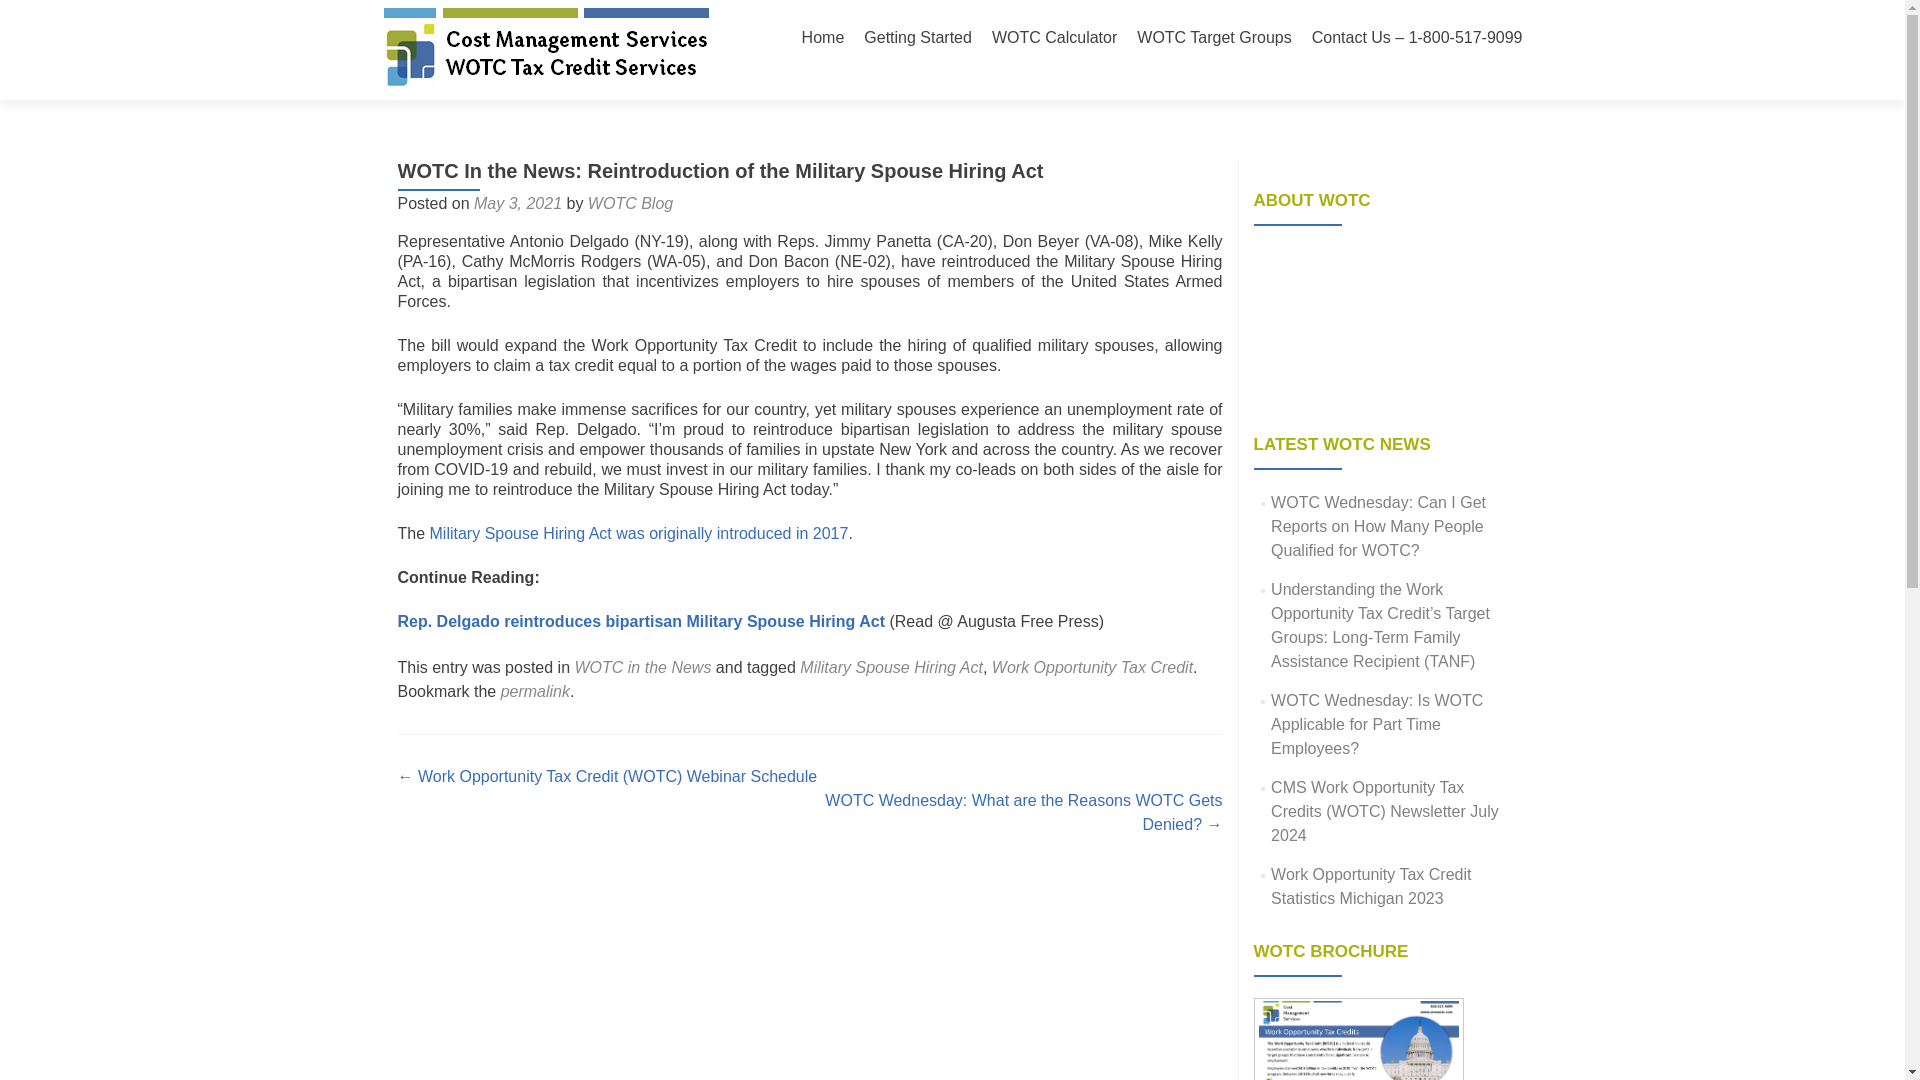 This screenshot has width=1920, height=1080. Describe the element at coordinates (1054, 38) in the screenshot. I see `WOTC Calculator` at that location.